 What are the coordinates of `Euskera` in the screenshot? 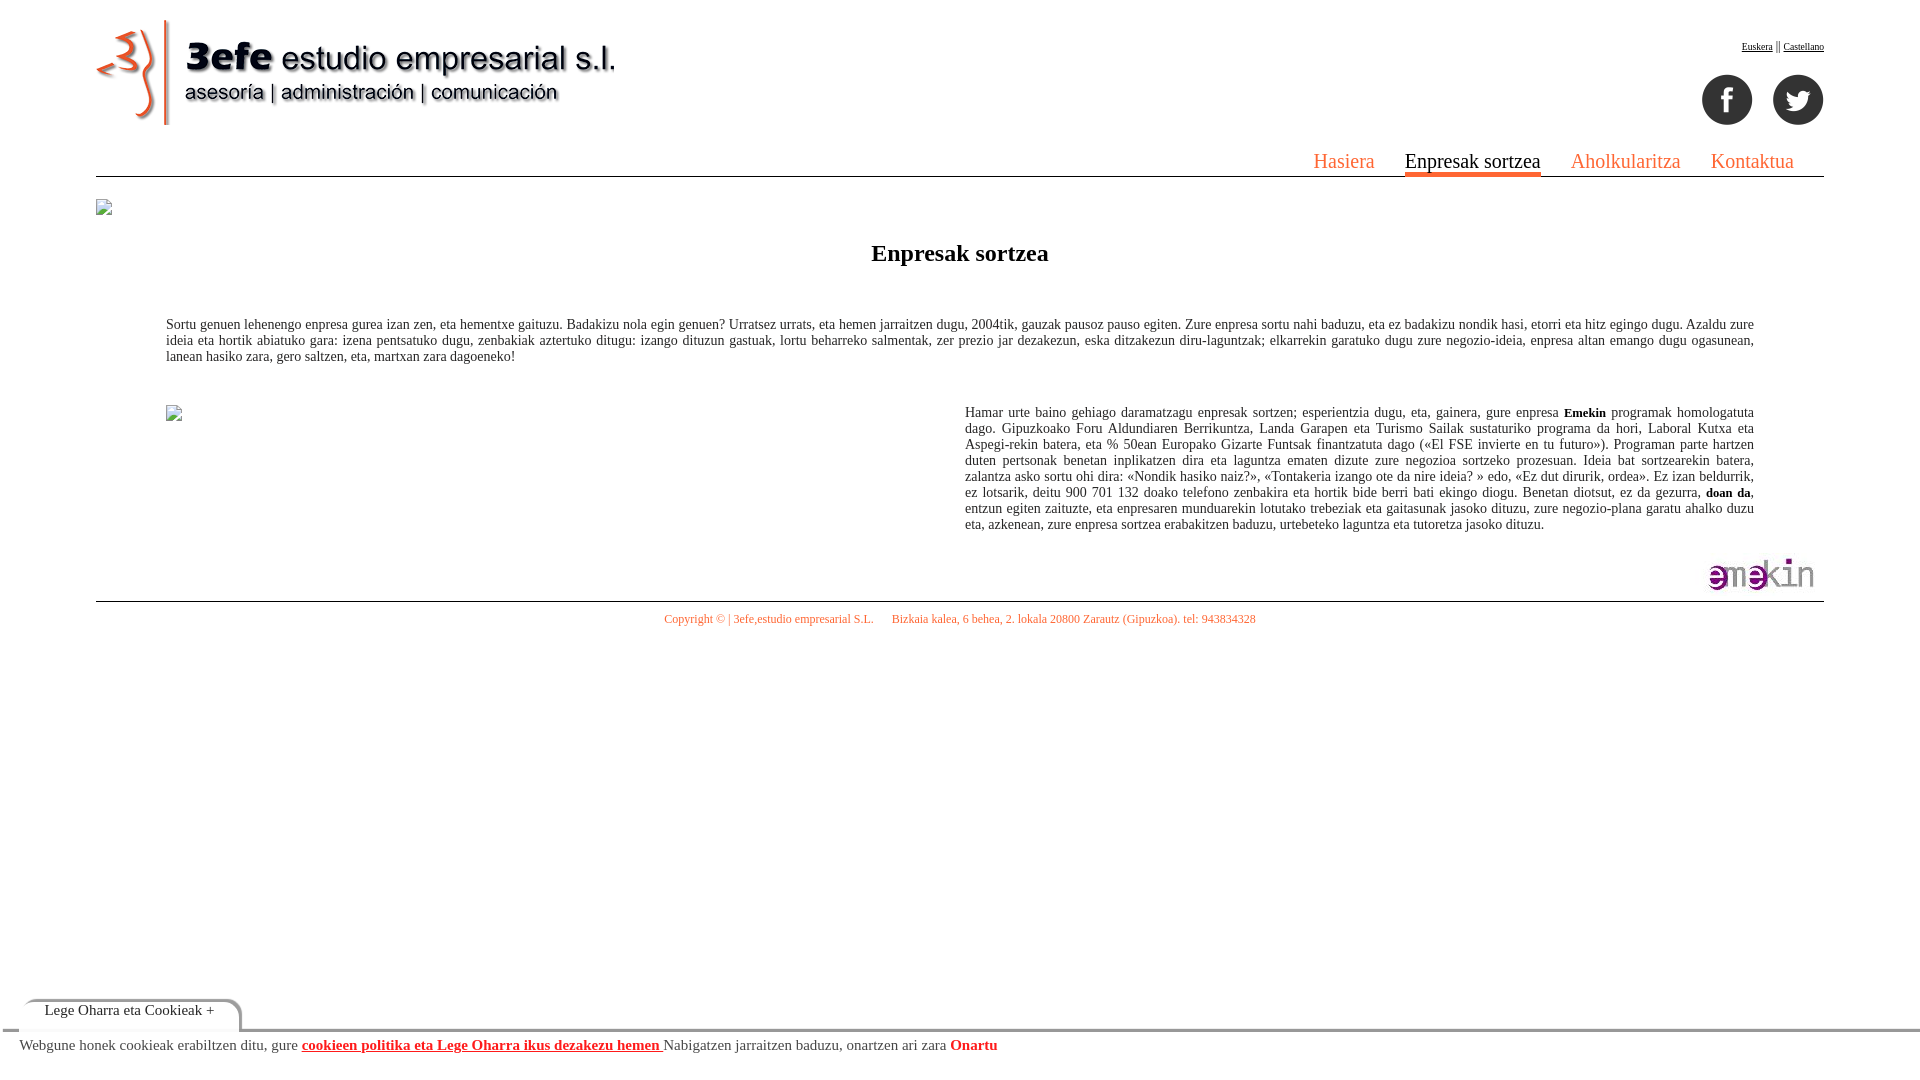 It's located at (1758, 46).